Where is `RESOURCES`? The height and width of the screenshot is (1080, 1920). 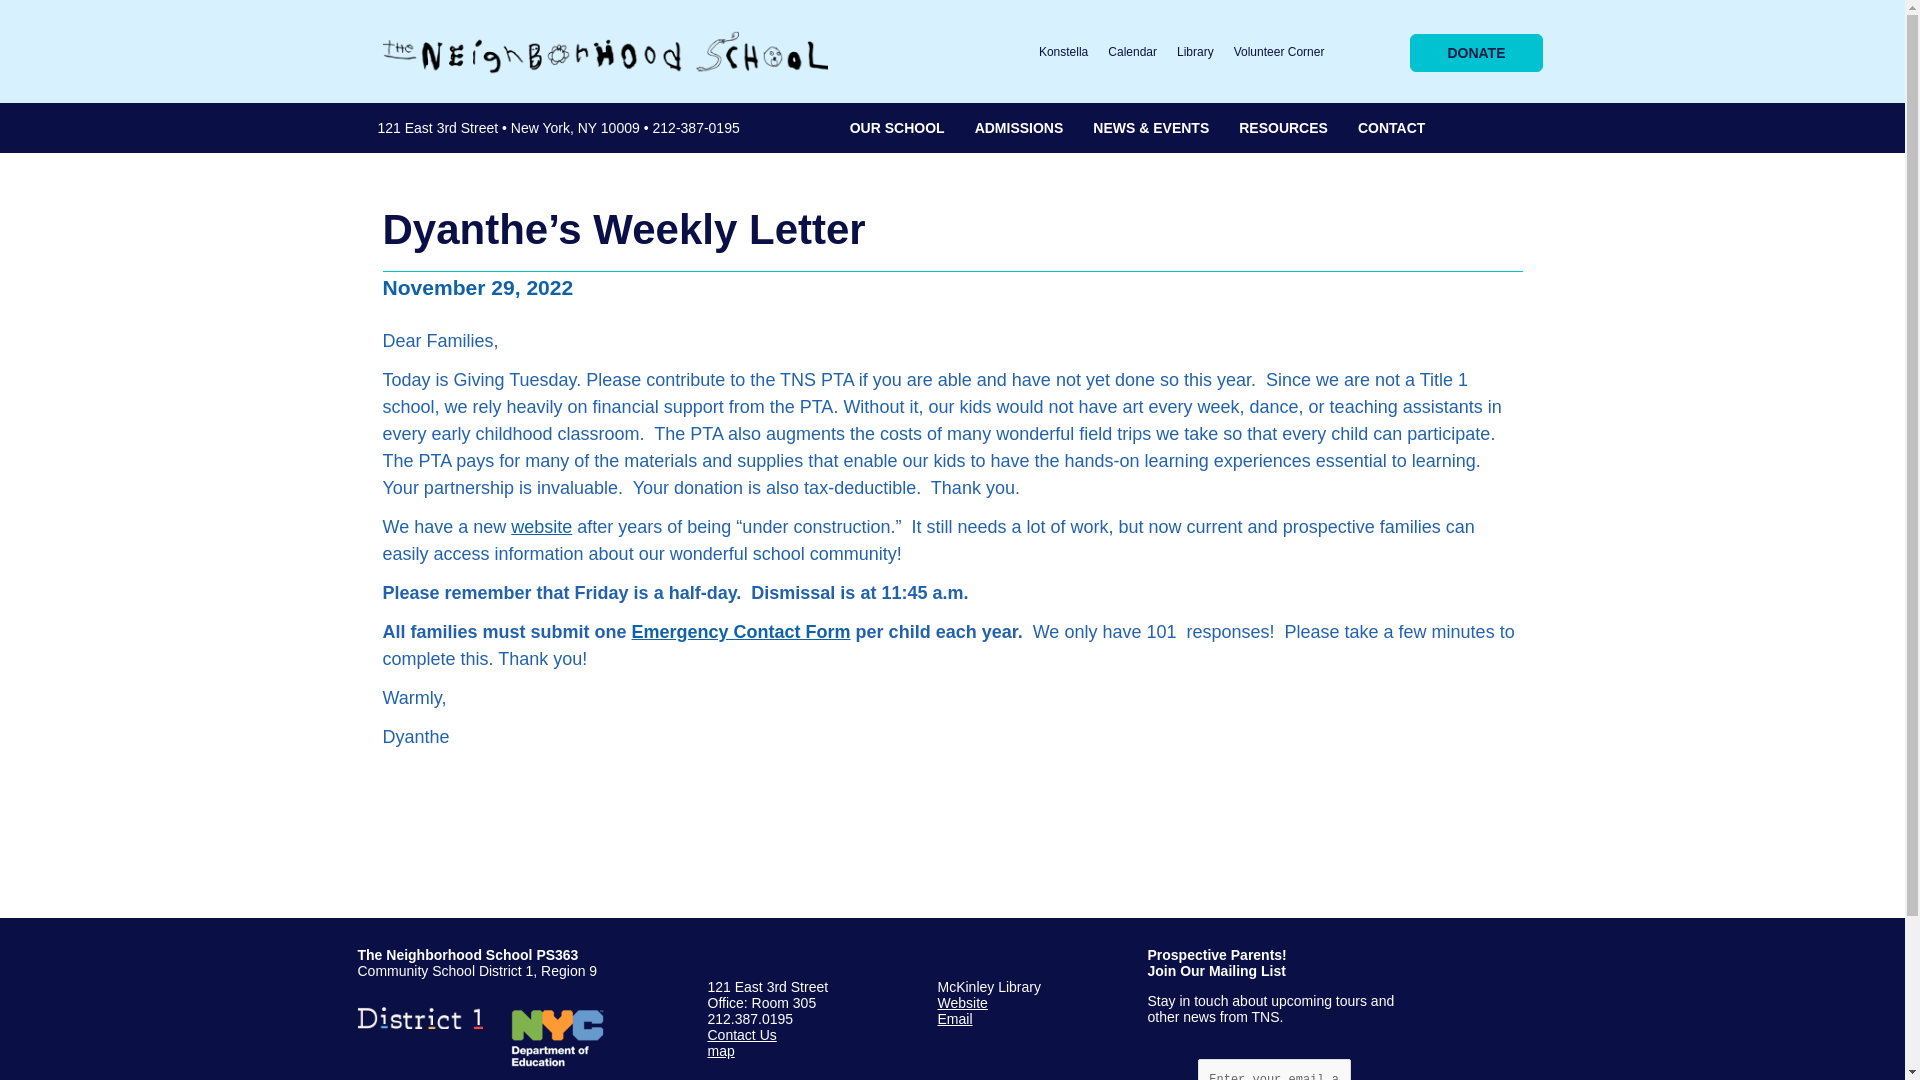
RESOURCES is located at coordinates (1283, 127).